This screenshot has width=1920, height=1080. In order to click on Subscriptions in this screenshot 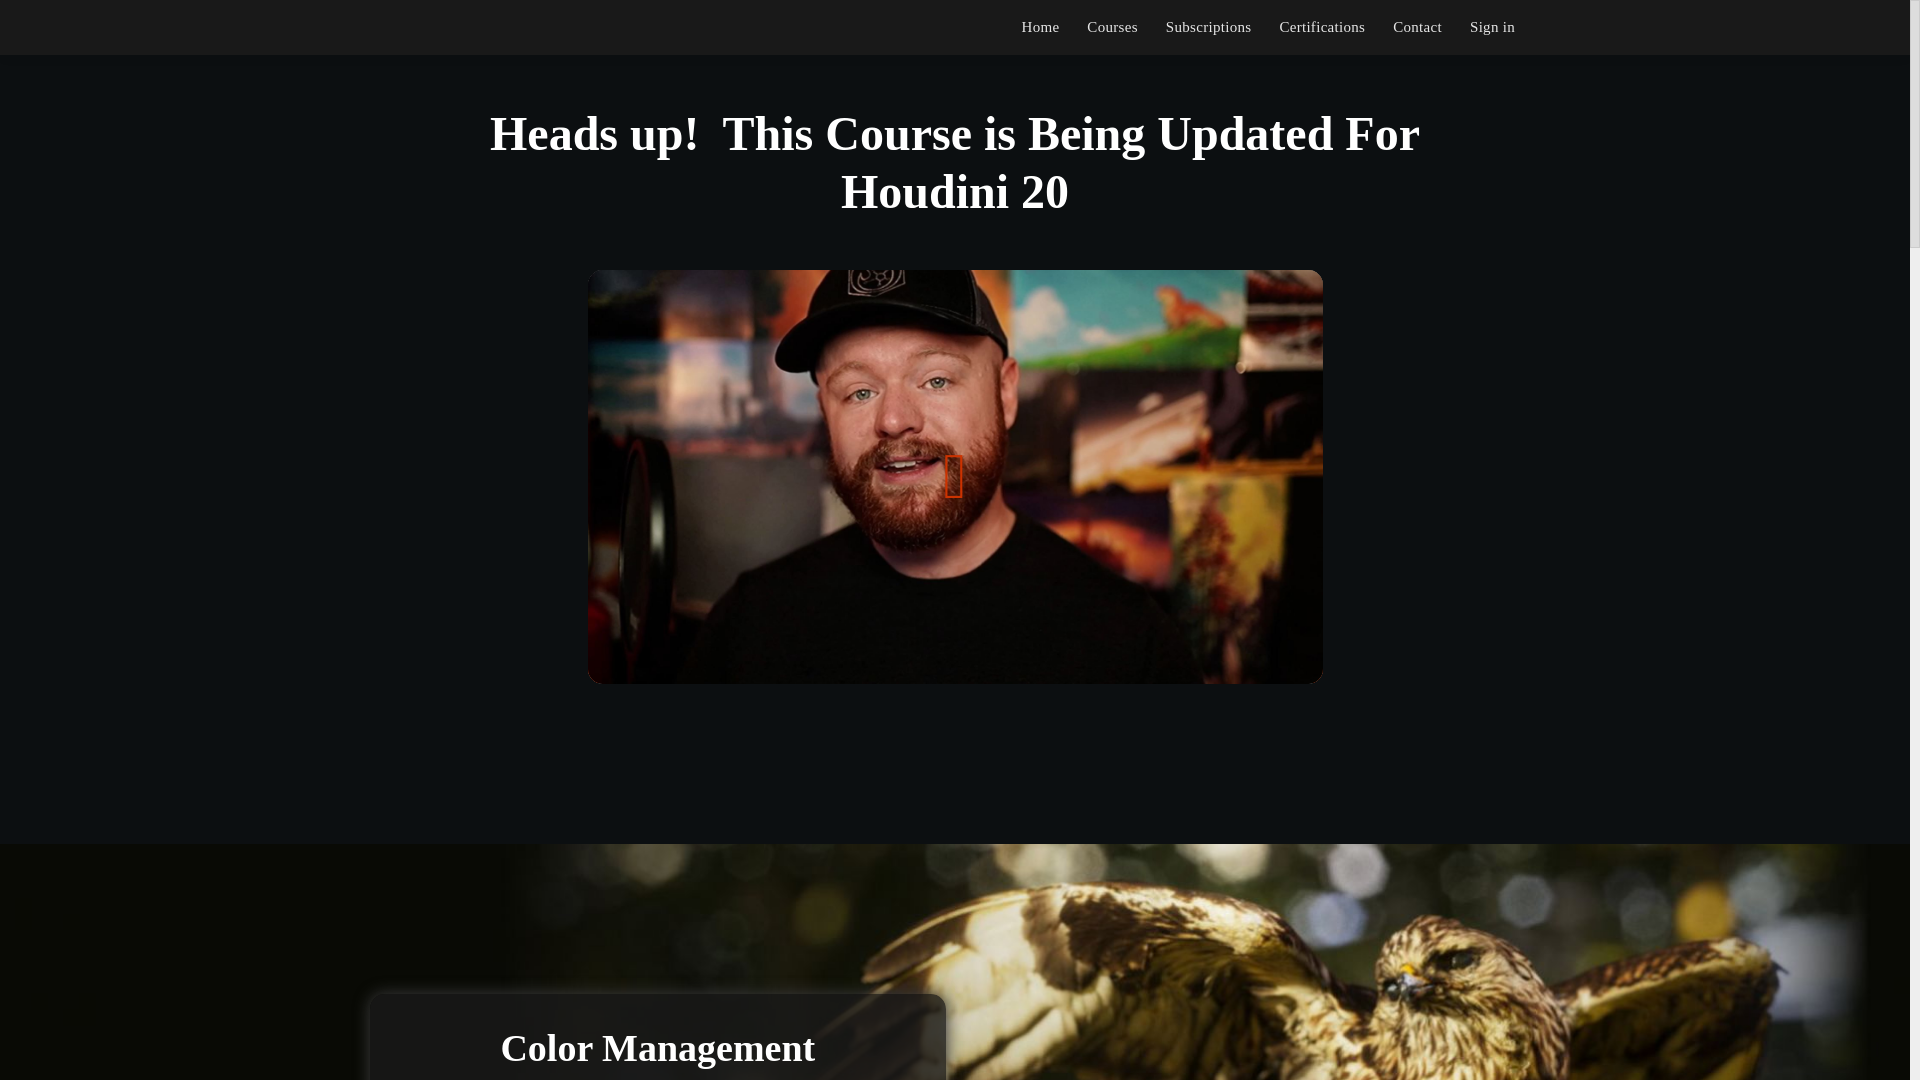, I will do `click(1208, 27)`.